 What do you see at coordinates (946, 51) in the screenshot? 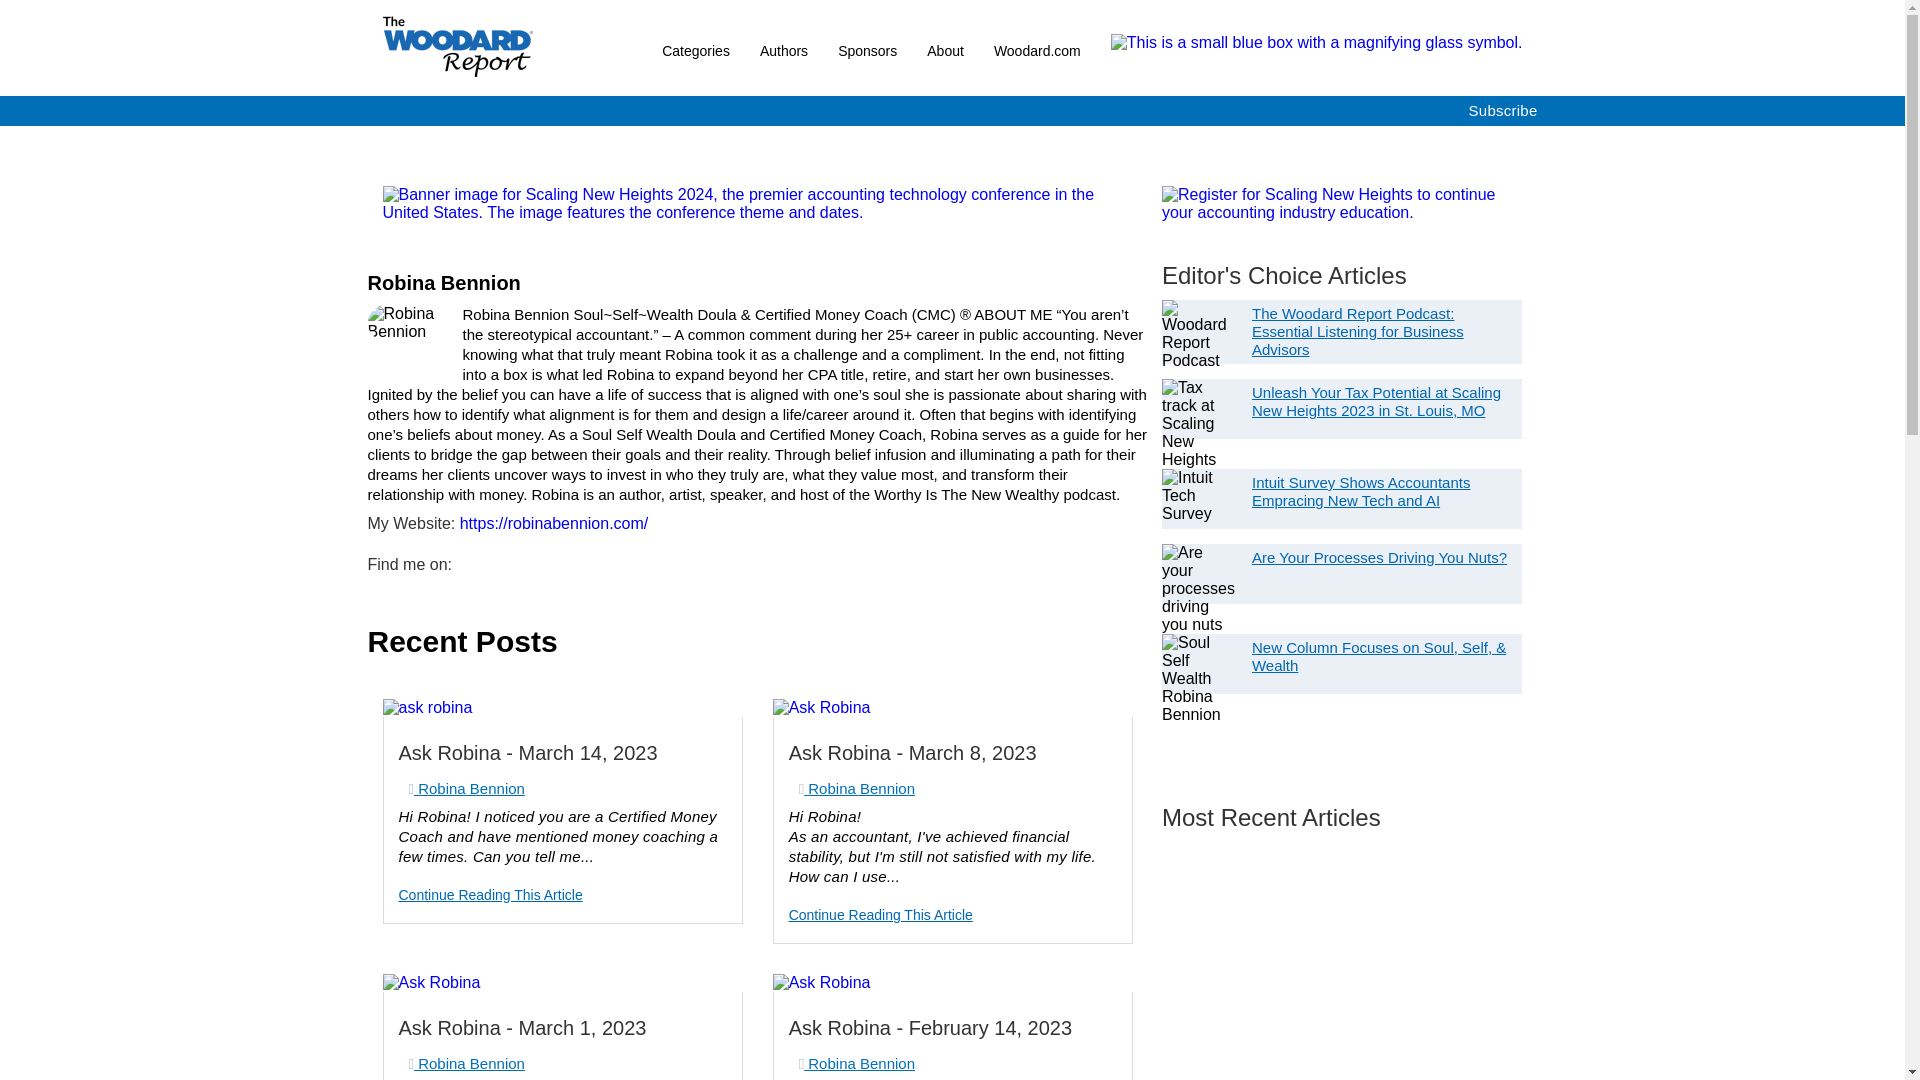
I see `About` at bounding box center [946, 51].